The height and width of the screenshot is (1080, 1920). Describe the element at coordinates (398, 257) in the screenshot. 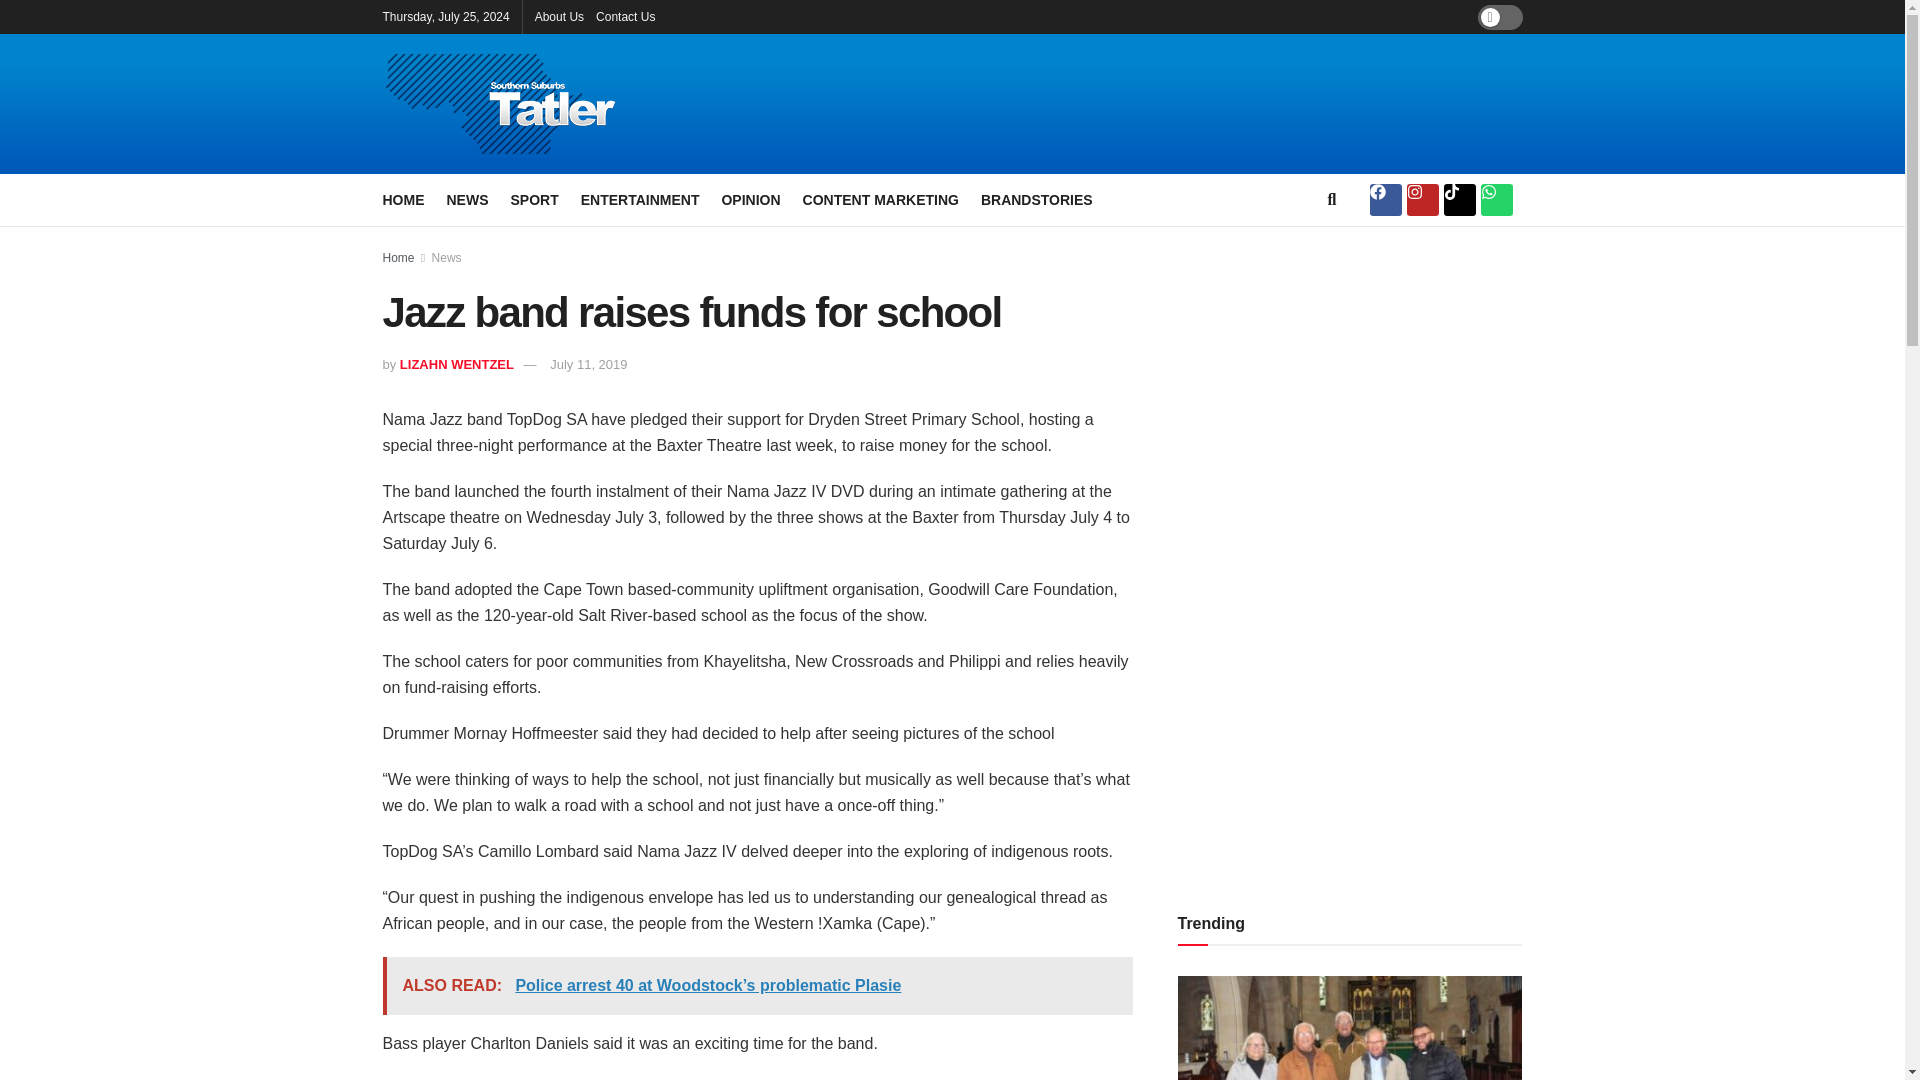

I see `Home` at that location.